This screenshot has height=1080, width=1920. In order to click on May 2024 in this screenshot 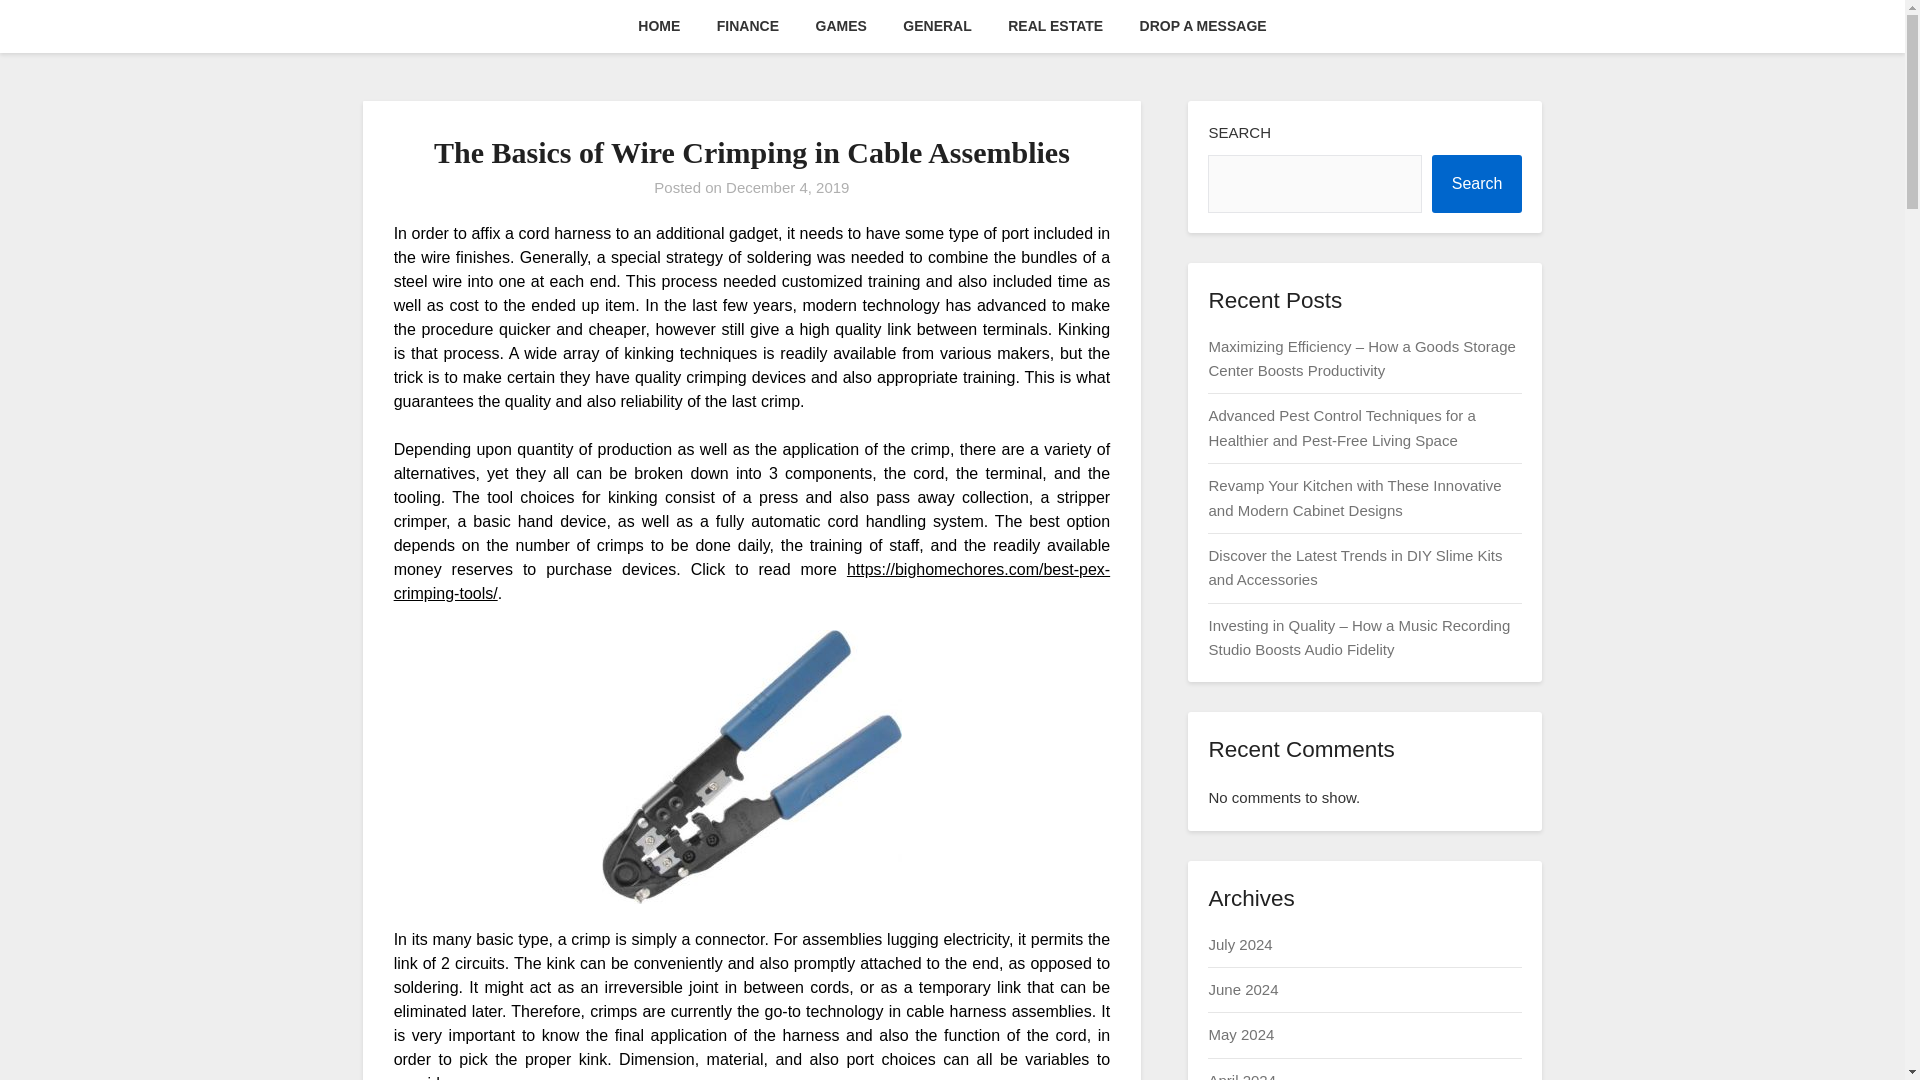, I will do `click(1240, 1034)`.